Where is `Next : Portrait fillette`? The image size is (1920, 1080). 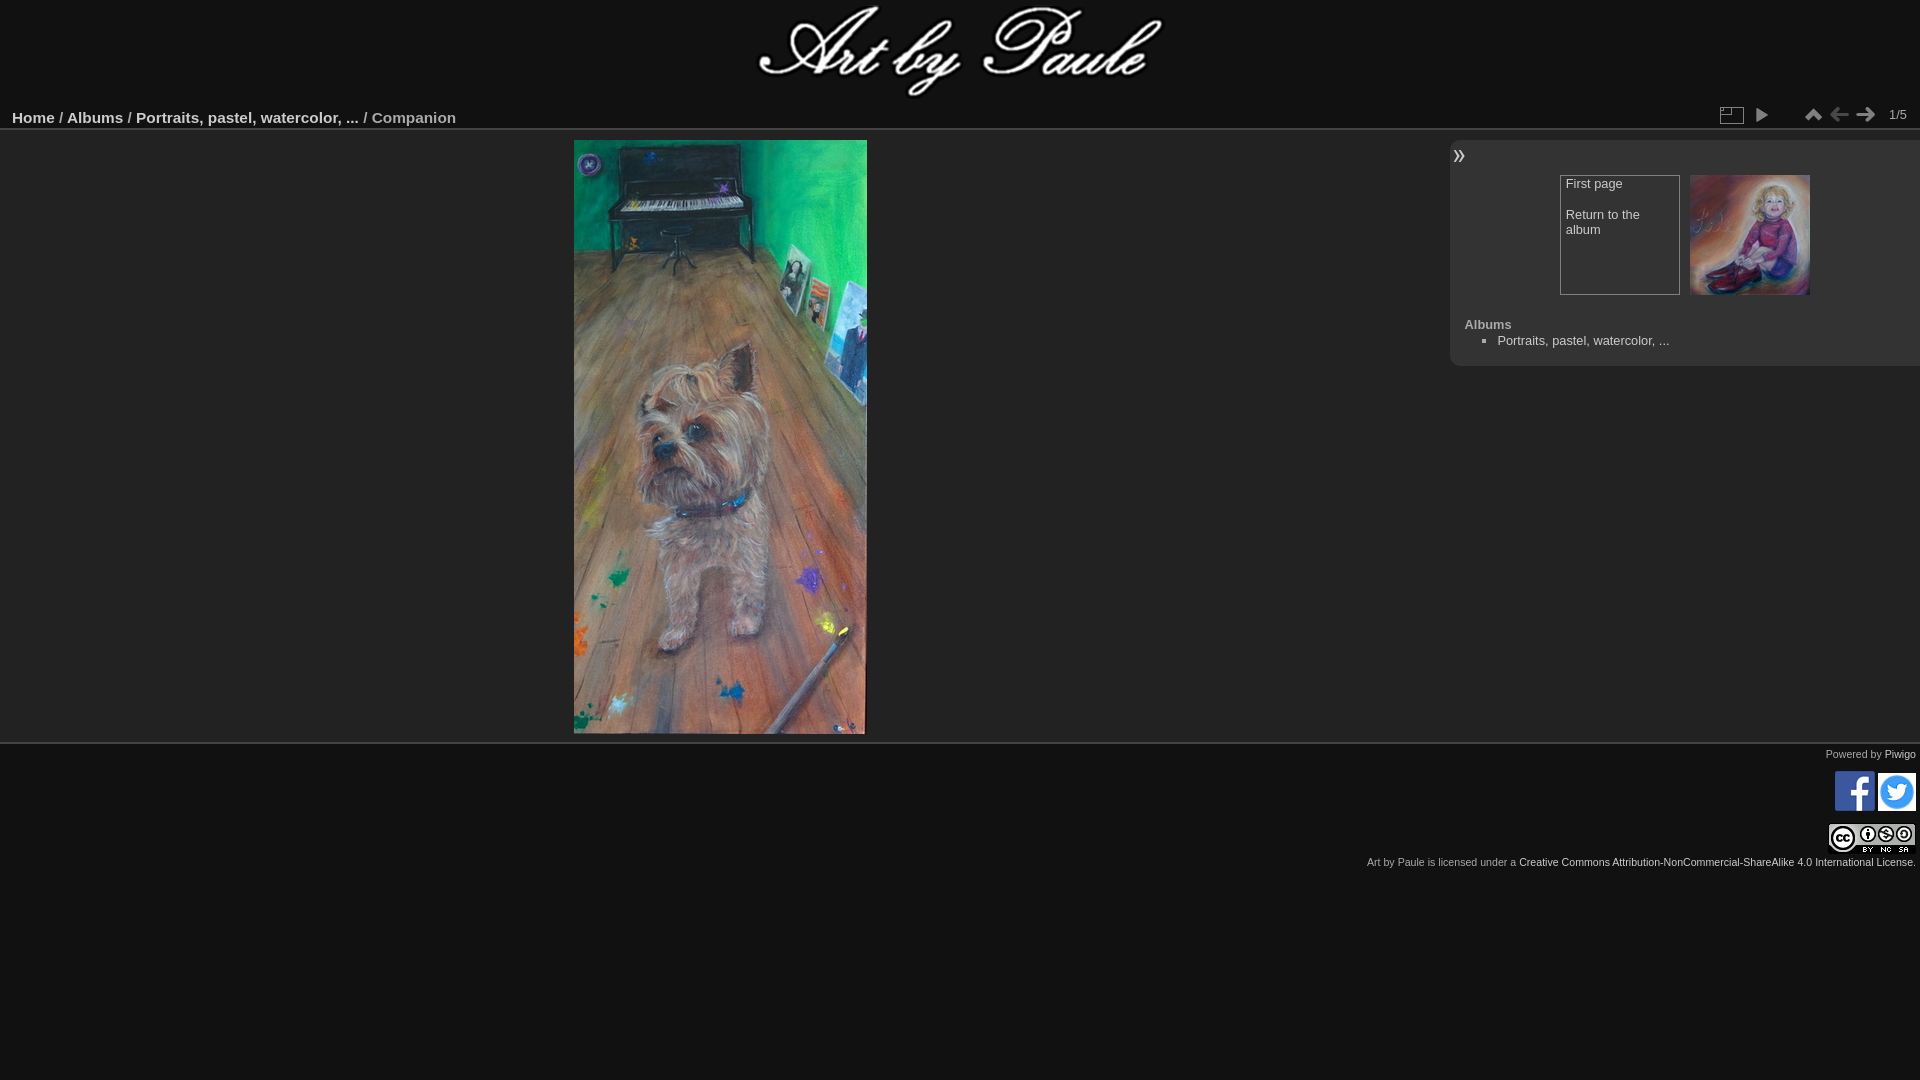
Next : Portrait fillette is located at coordinates (1750, 236).